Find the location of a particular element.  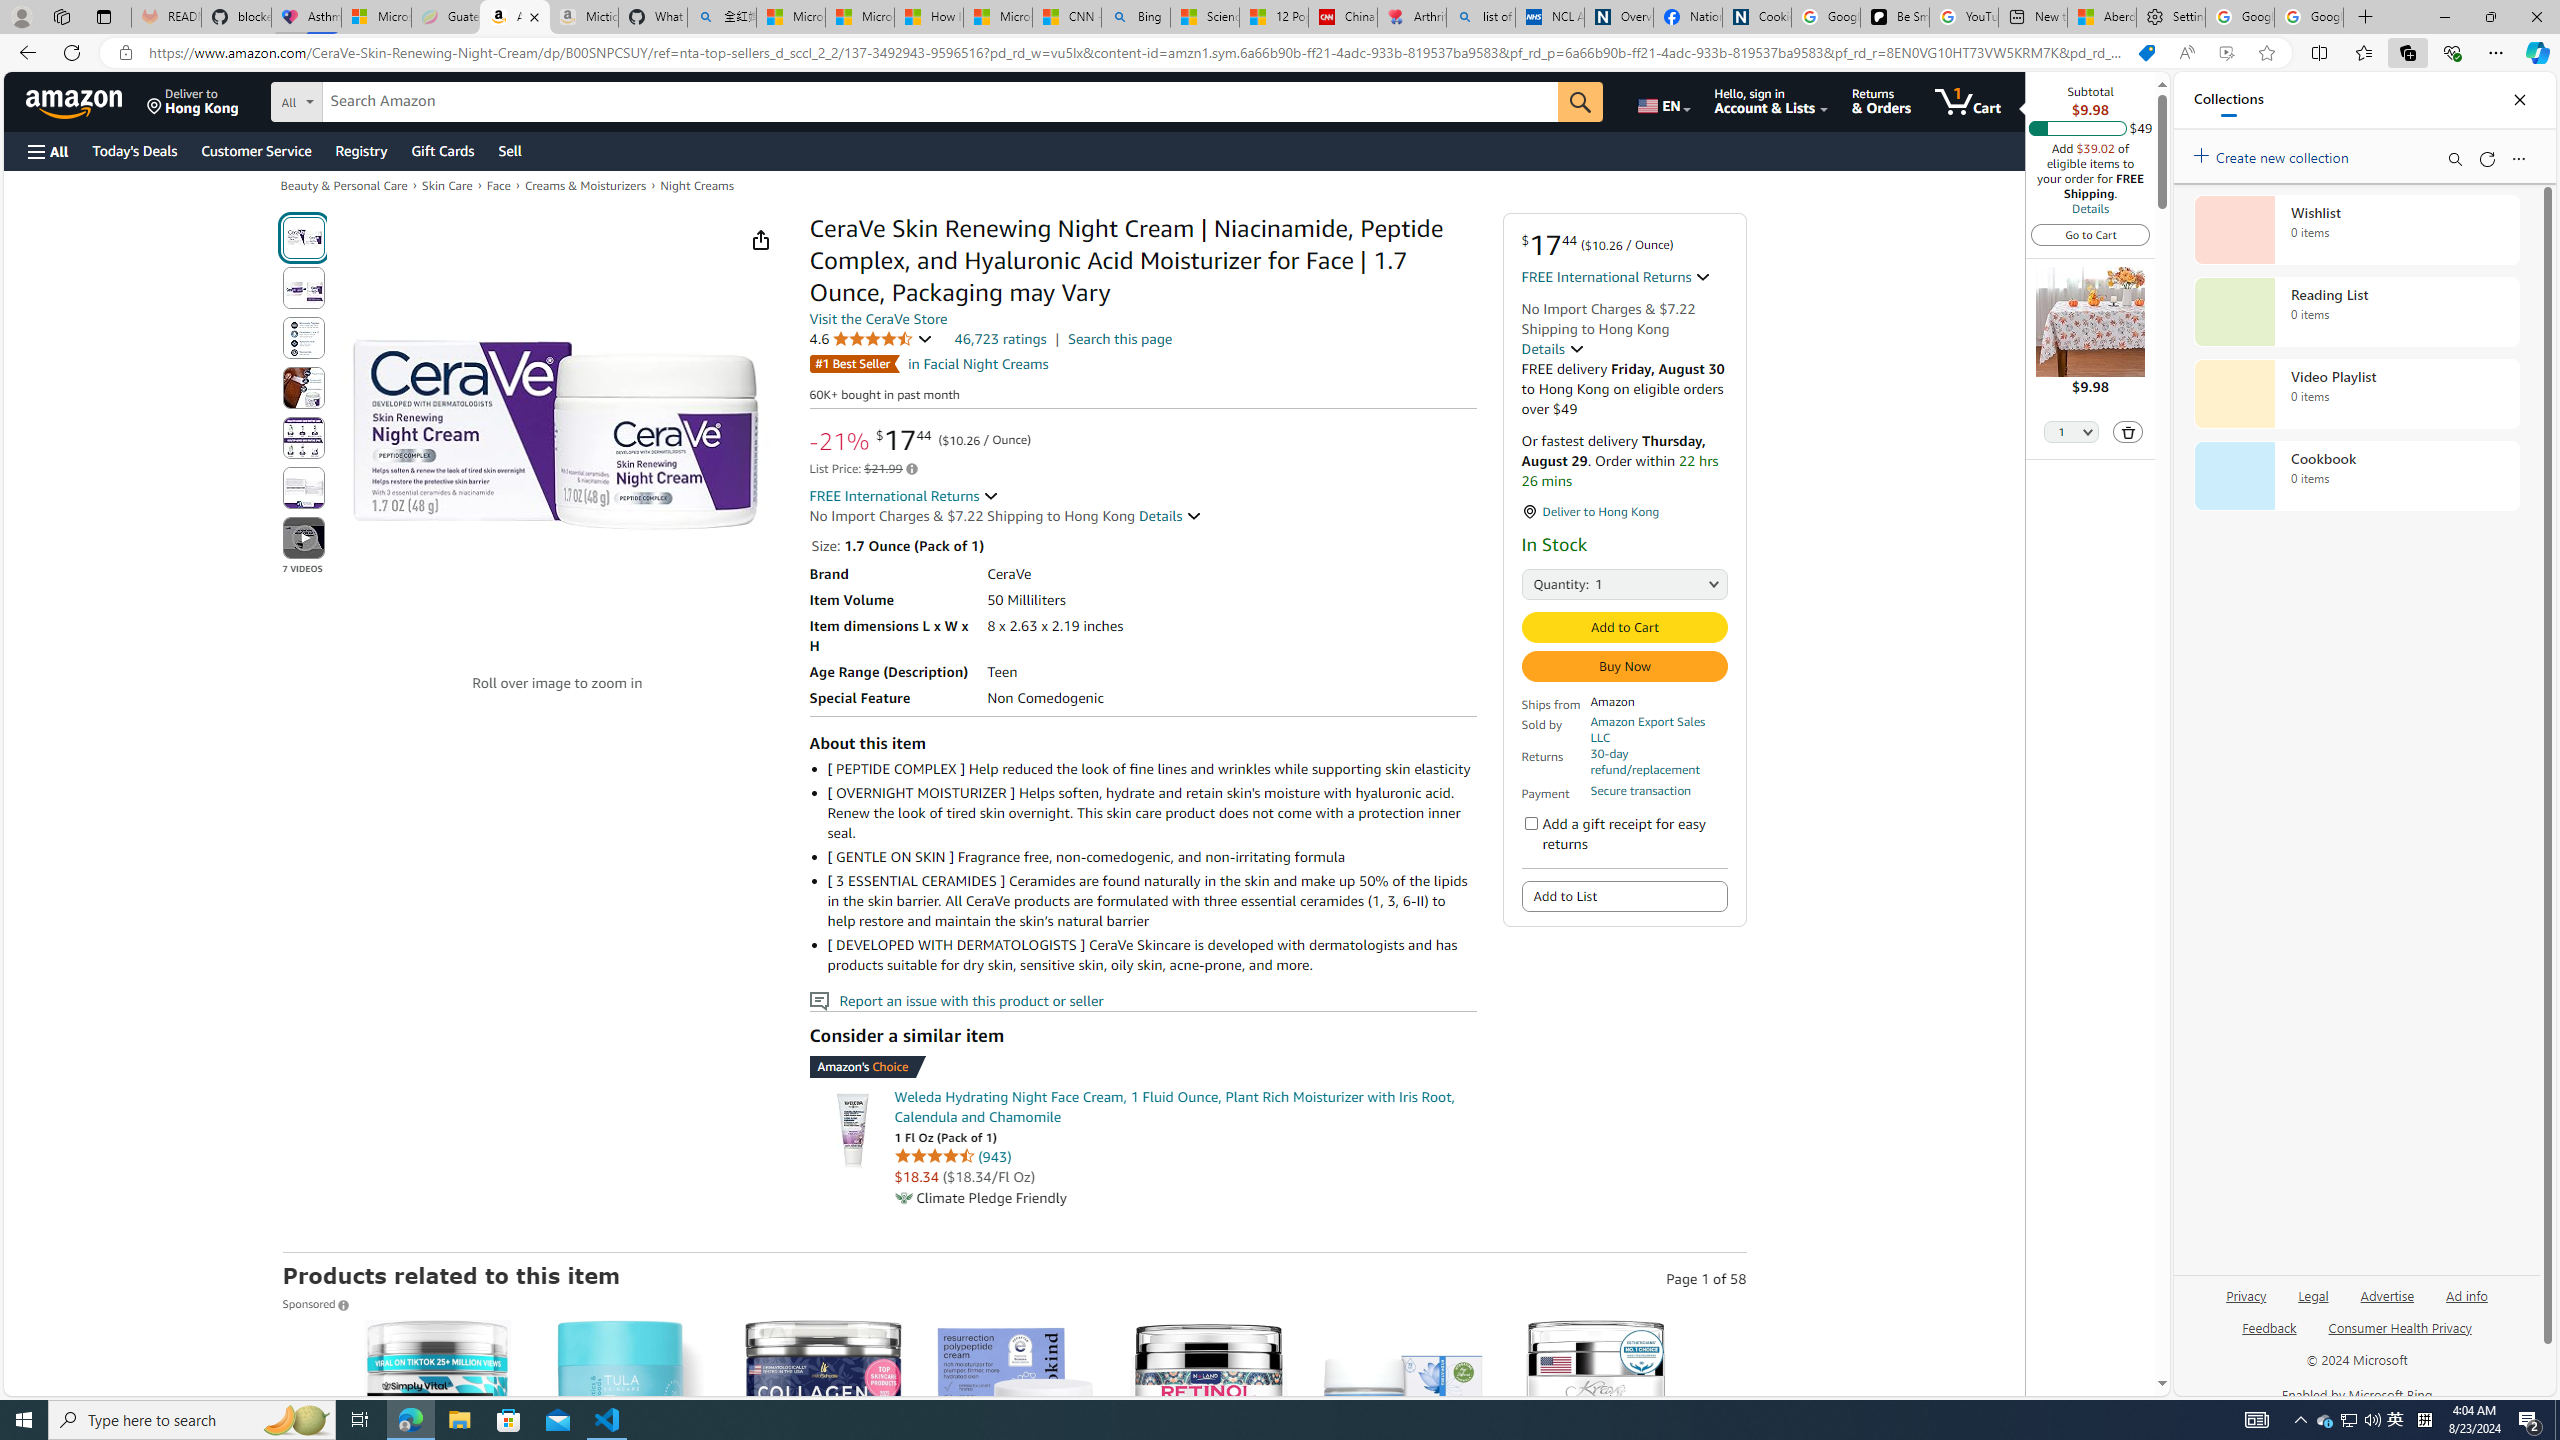

Bing is located at coordinates (1136, 17).